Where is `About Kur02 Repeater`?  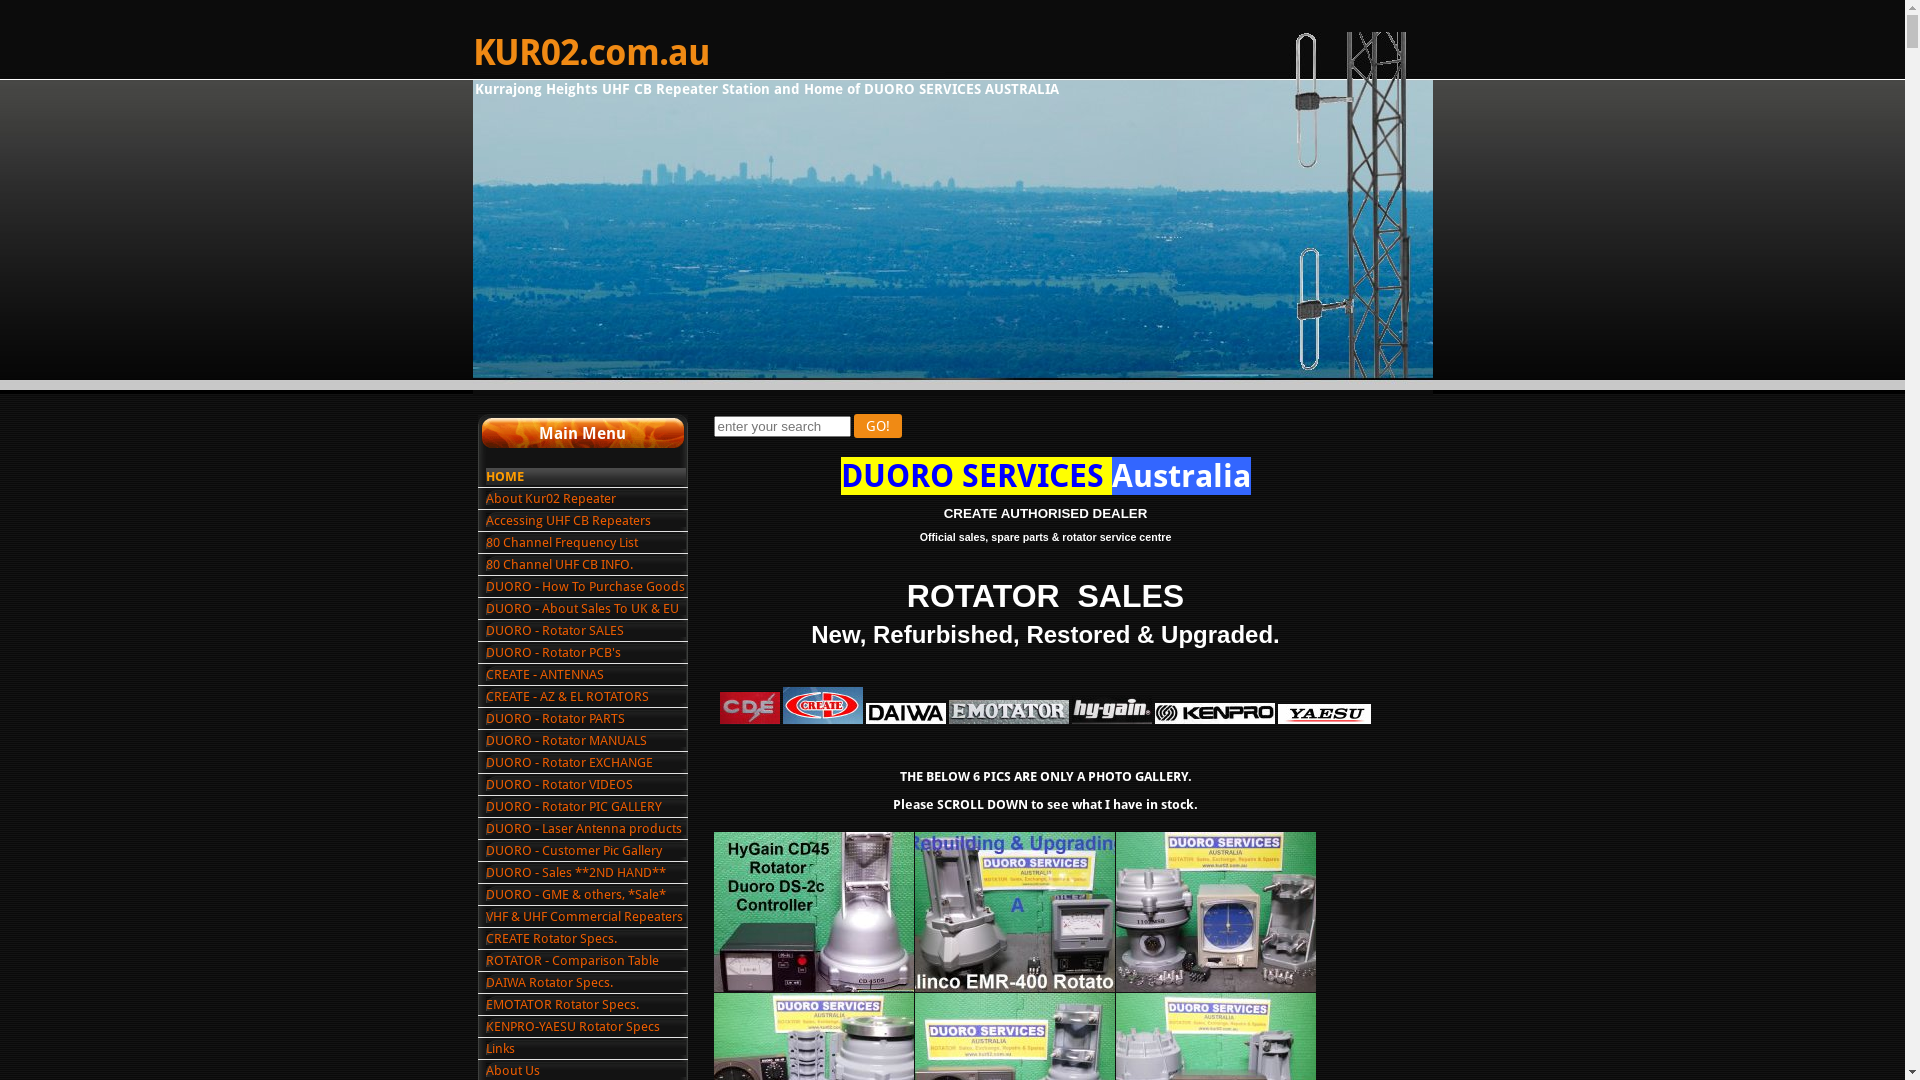
About Kur02 Repeater is located at coordinates (586, 498).